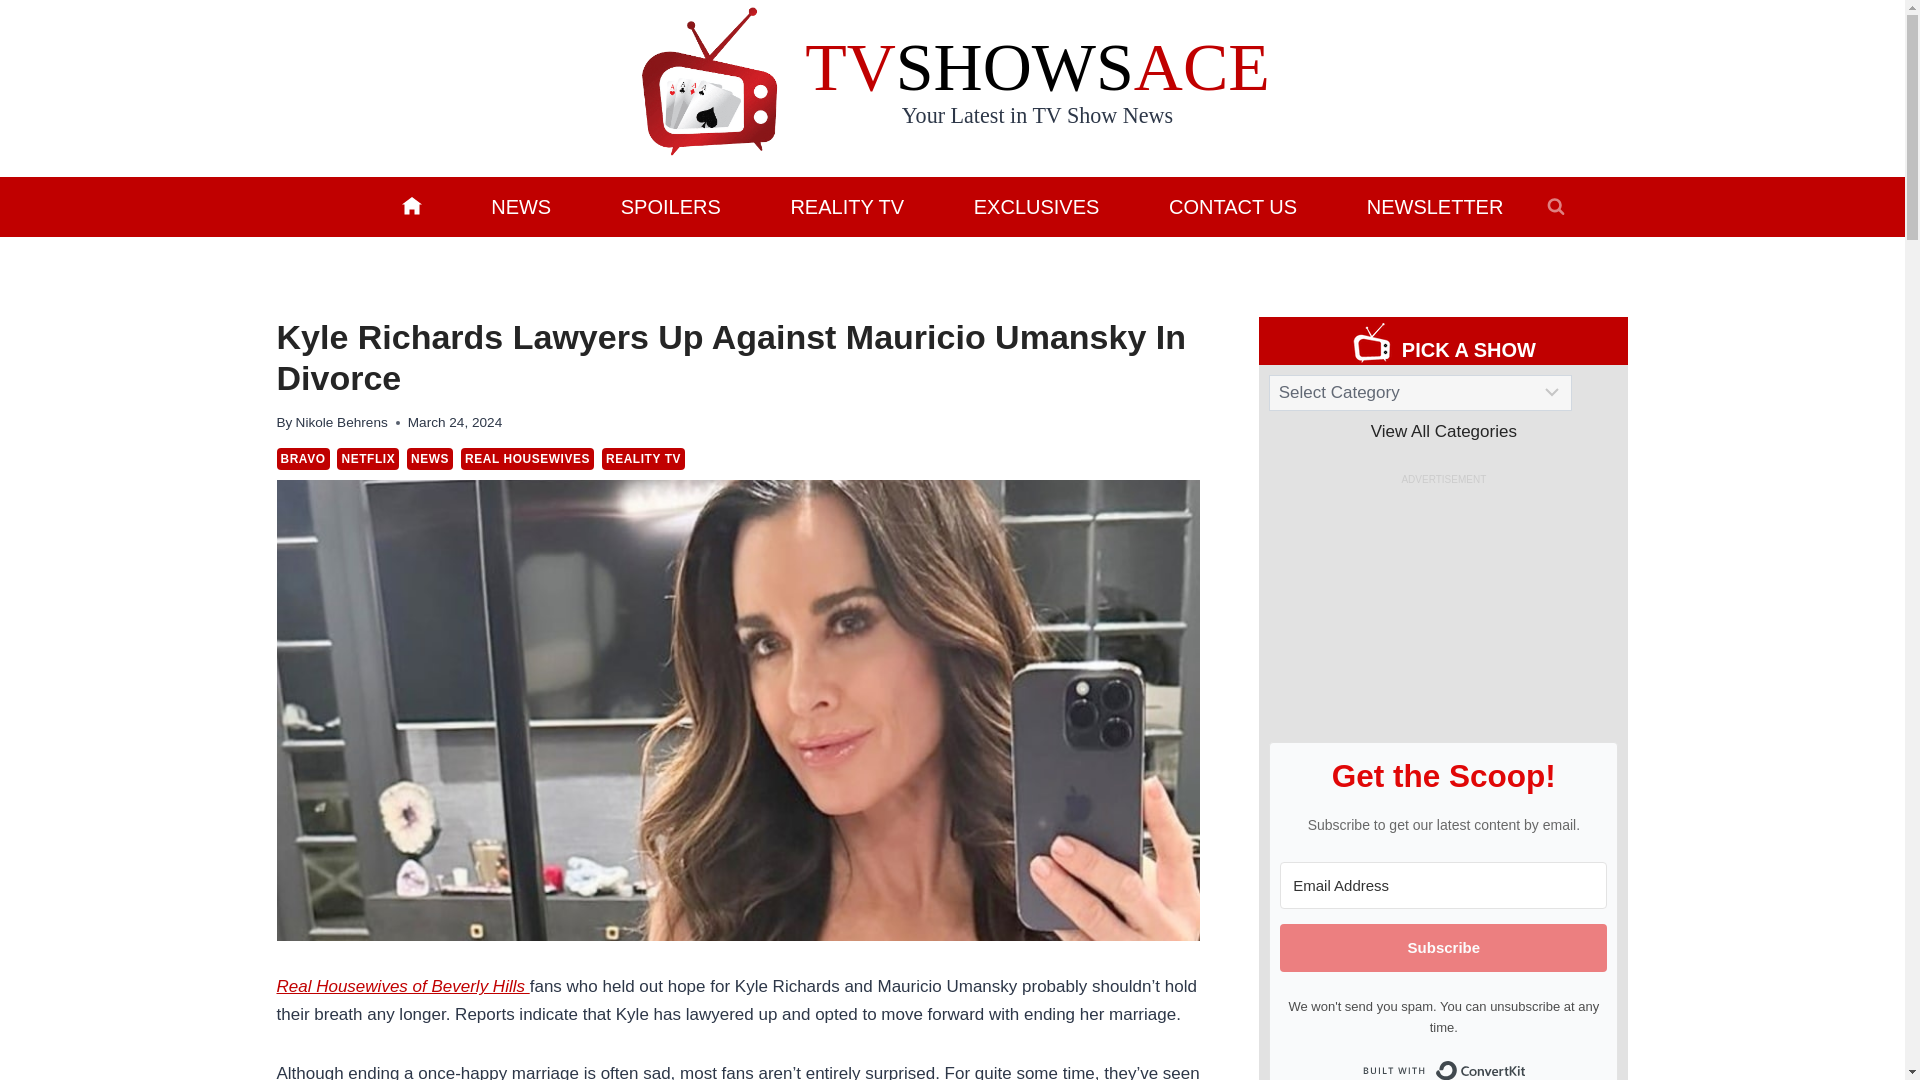  Describe the element at coordinates (670, 206) in the screenshot. I see `SPOILERS` at that location.